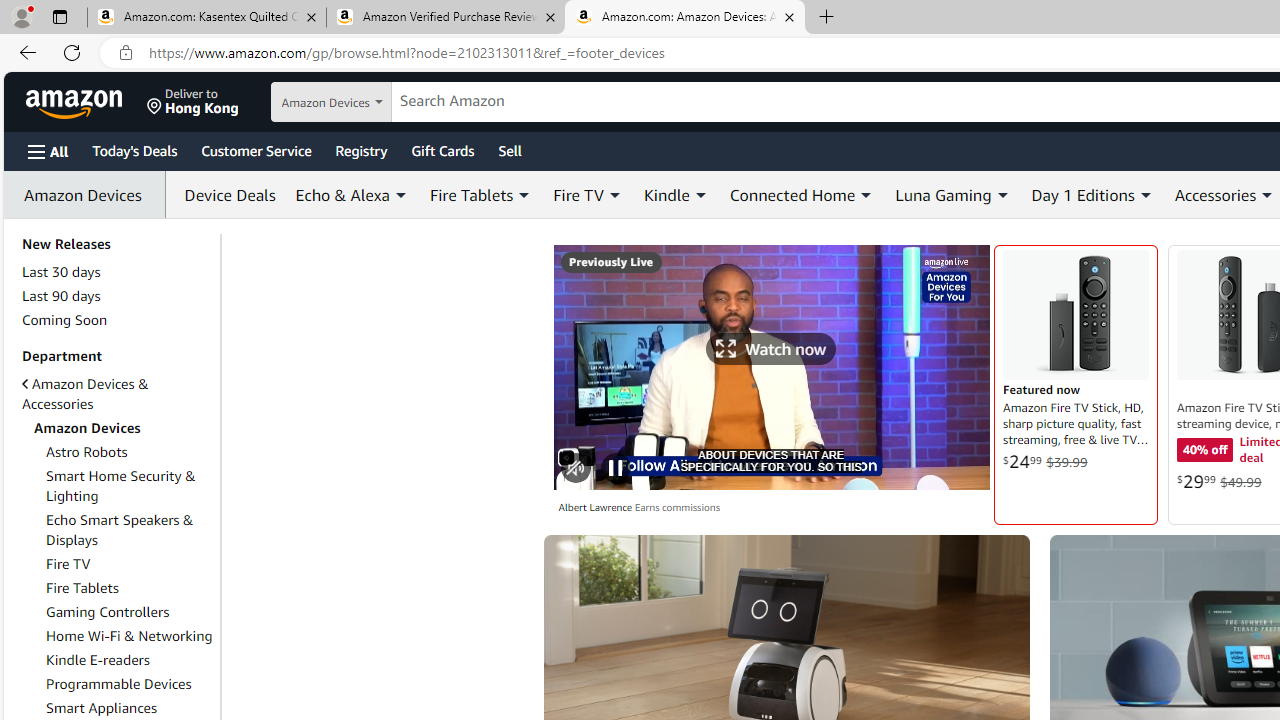 The height and width of the screenshot is (720, 1280). What do you see at coordinates (400, 195) in the screenshot?
I see `Expand Echo & Alexa` at bounding box center [400, 195].